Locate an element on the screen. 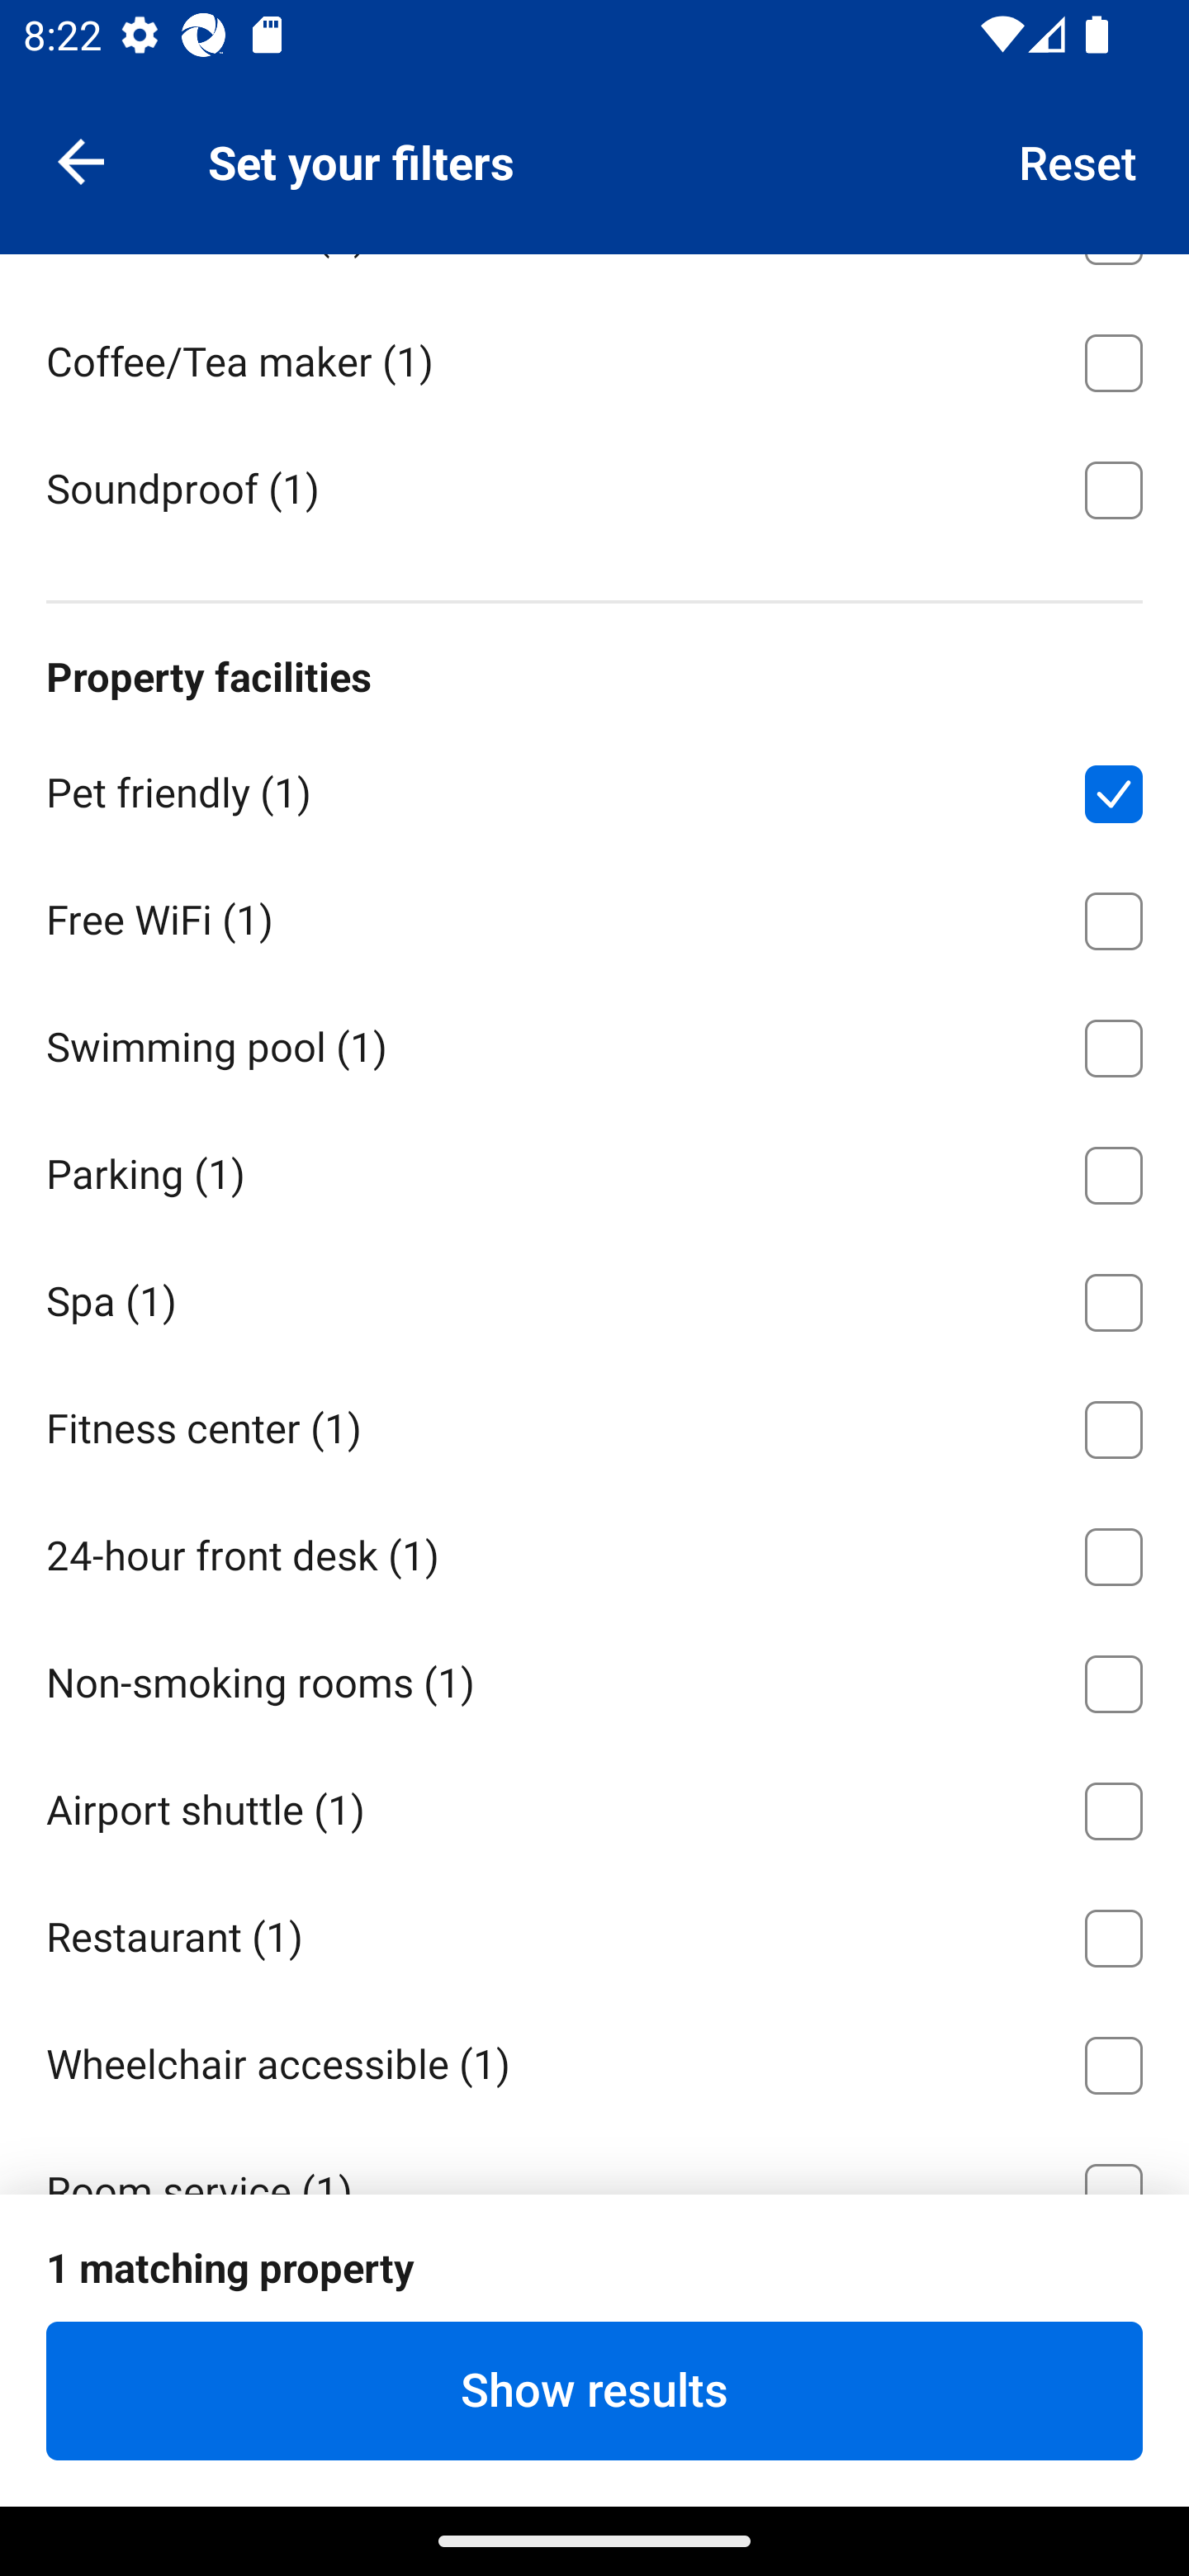 This screenshot has height=2576, width=1189. Navigate up is located at coordinates (81, 160).